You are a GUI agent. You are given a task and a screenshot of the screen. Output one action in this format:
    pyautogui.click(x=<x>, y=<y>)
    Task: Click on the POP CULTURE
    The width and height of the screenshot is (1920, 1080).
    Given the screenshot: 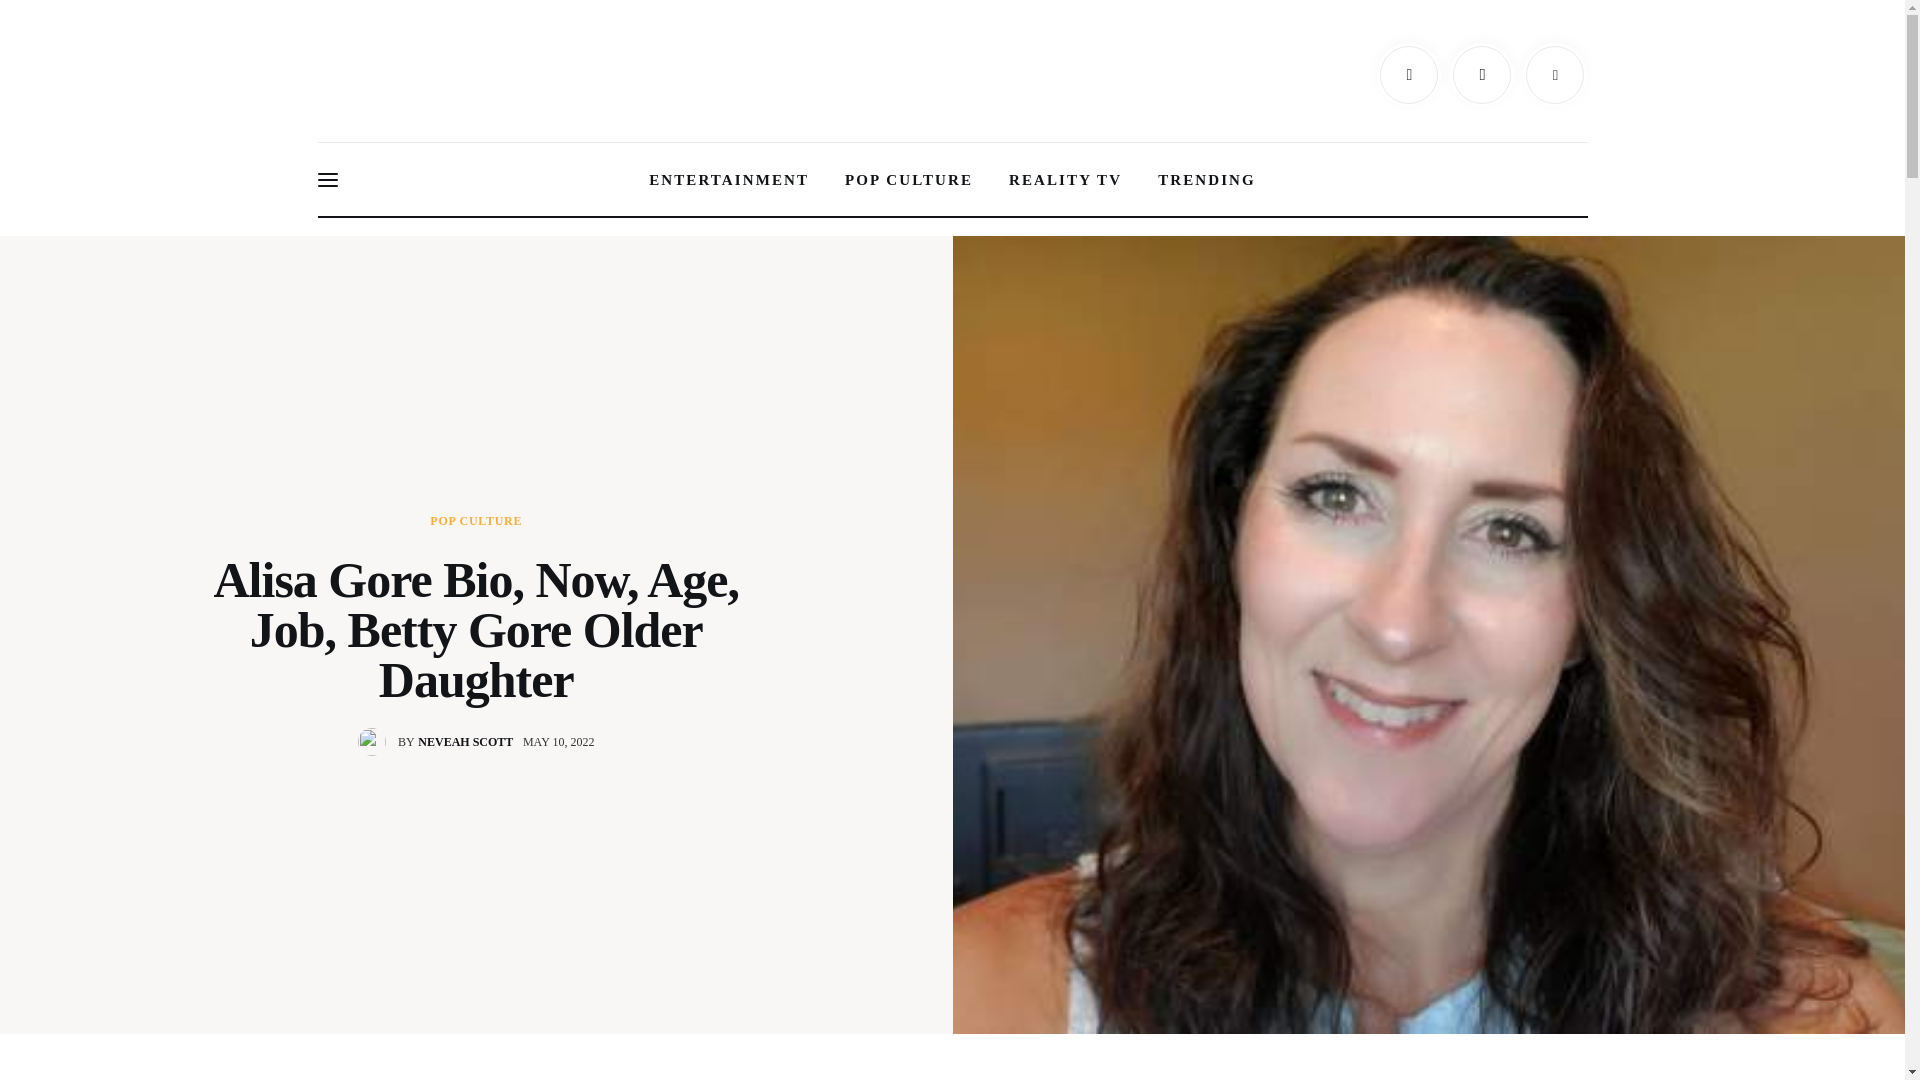 What is the action you would take?
    pyautogui.click(x=476, y=521)
    